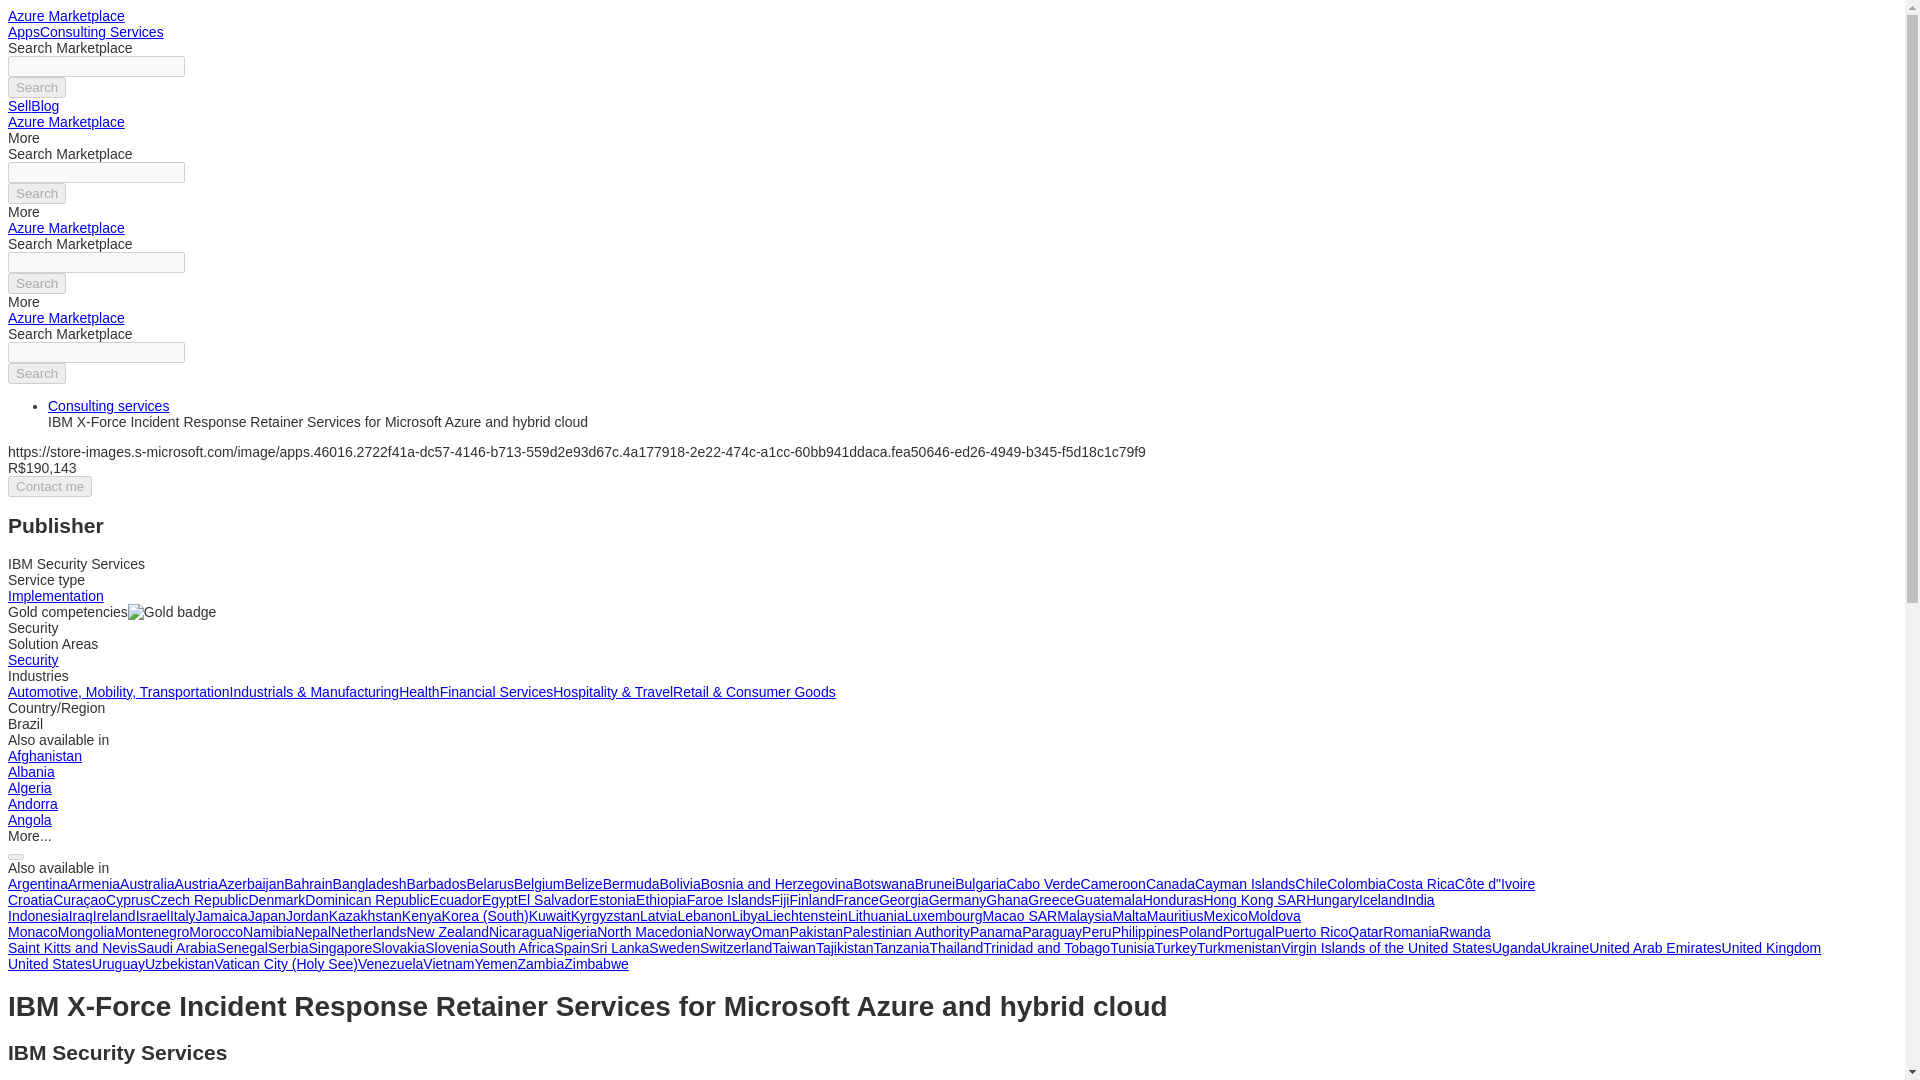  What do you see at coordinates (93, 884) in the screenshot?
I see `Armenia` at bounding box center [93, 884].